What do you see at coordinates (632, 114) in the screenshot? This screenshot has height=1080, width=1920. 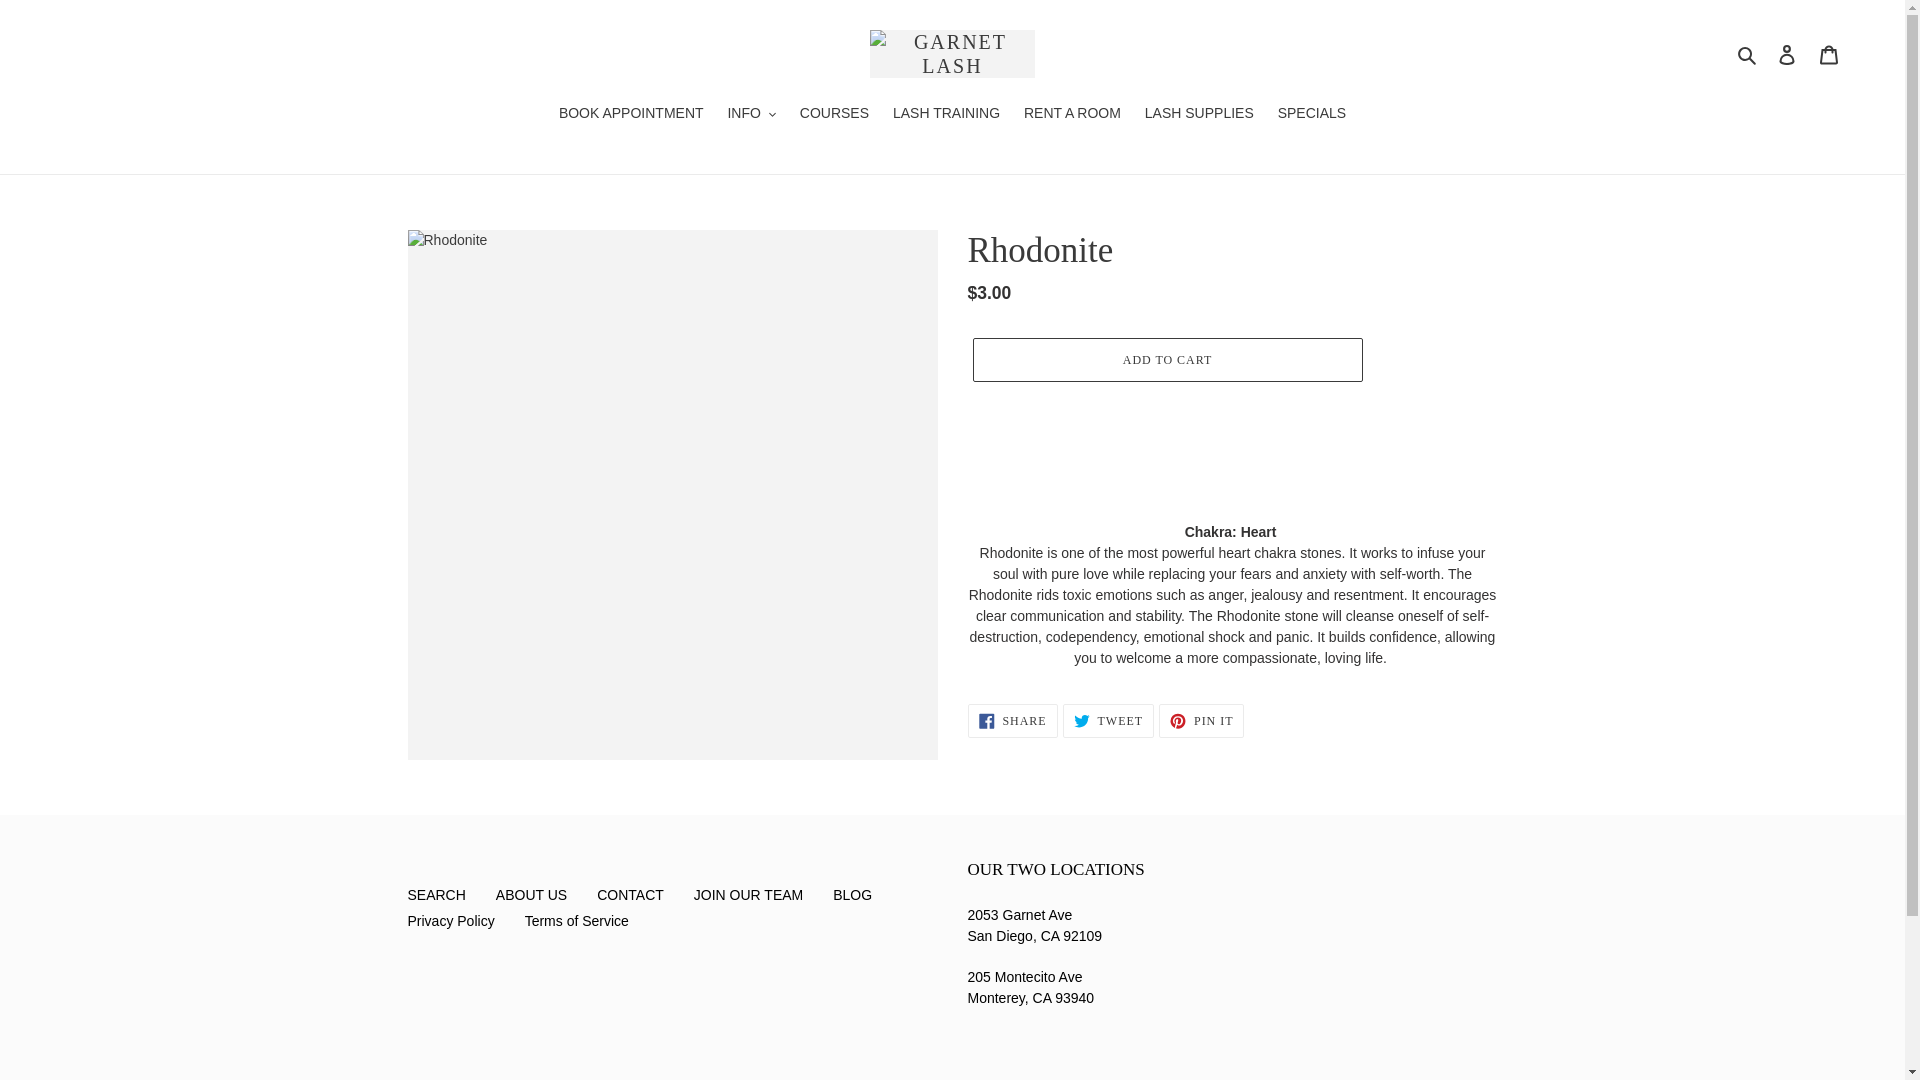 I see `BOOK APPOINTMENT` at bounding box center [632, 114].